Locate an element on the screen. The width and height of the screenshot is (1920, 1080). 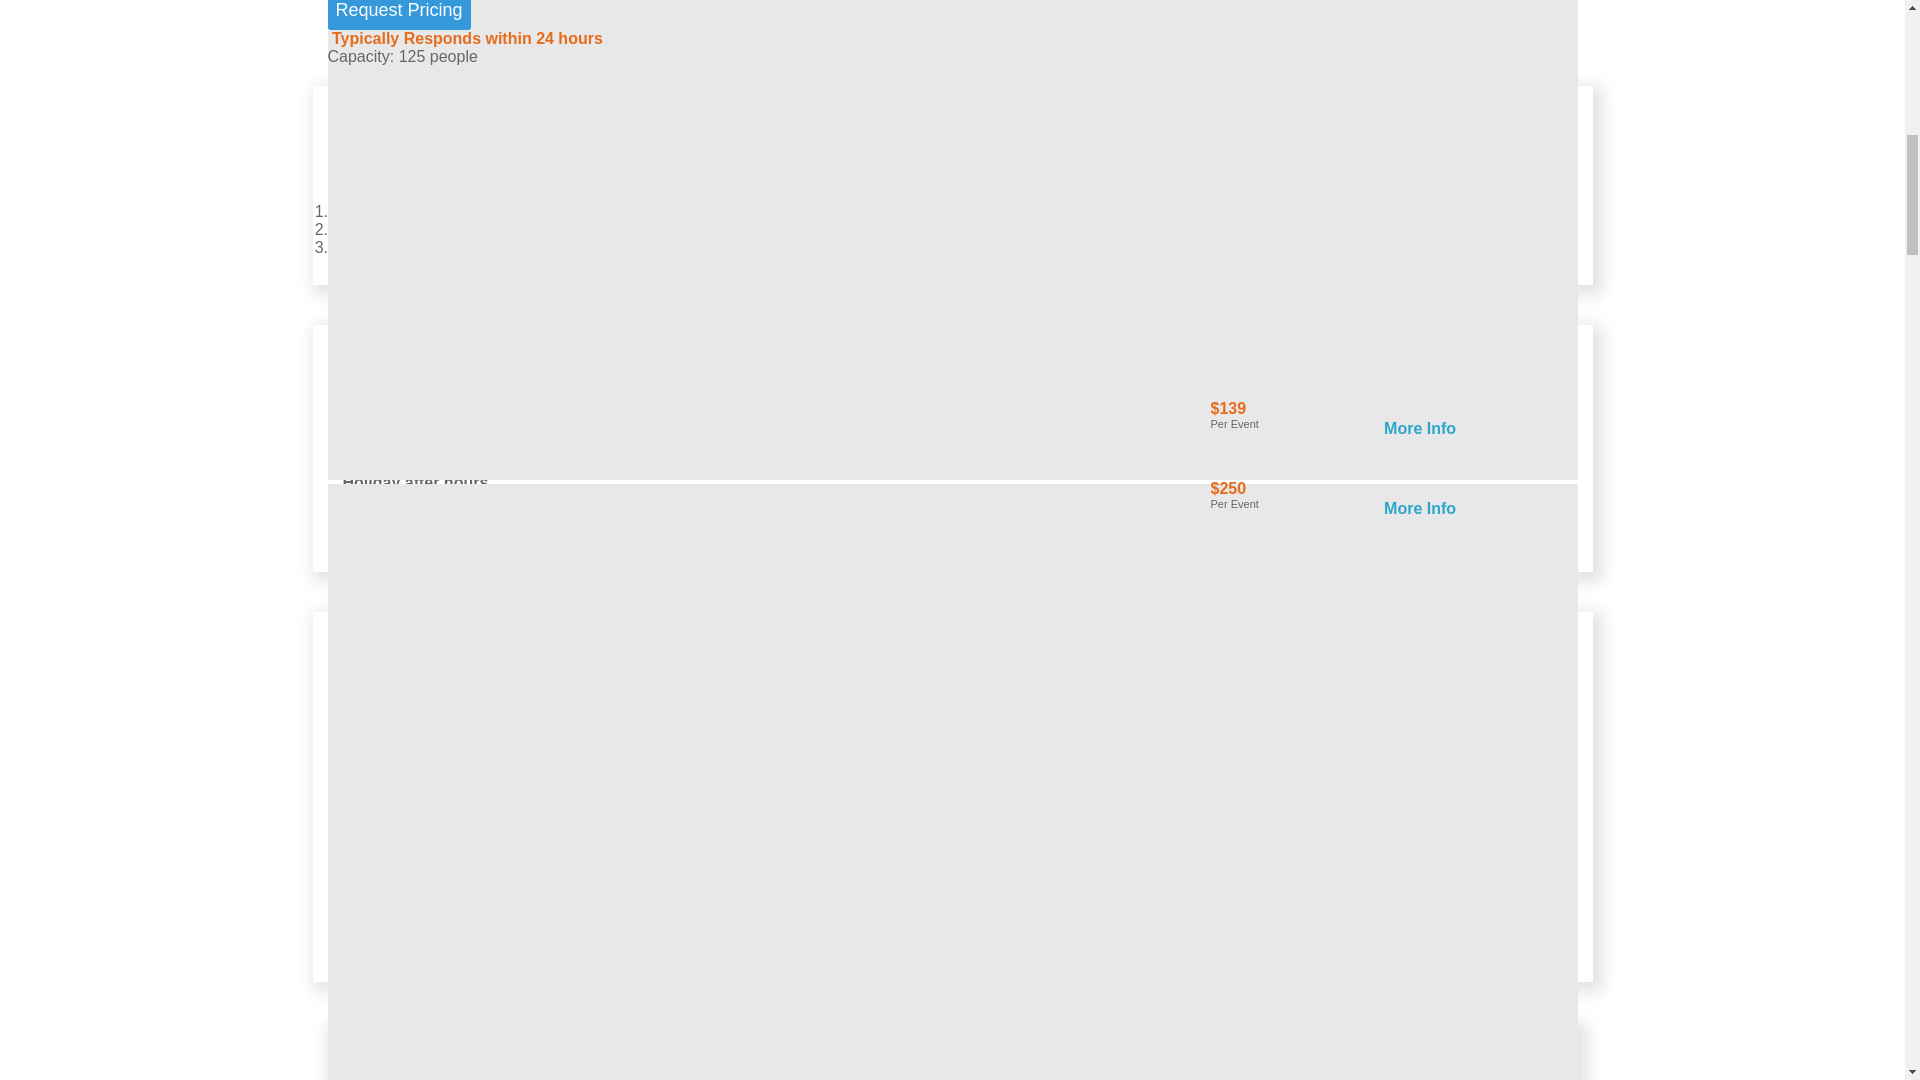
More Info is located at coordinates (1158, 432).